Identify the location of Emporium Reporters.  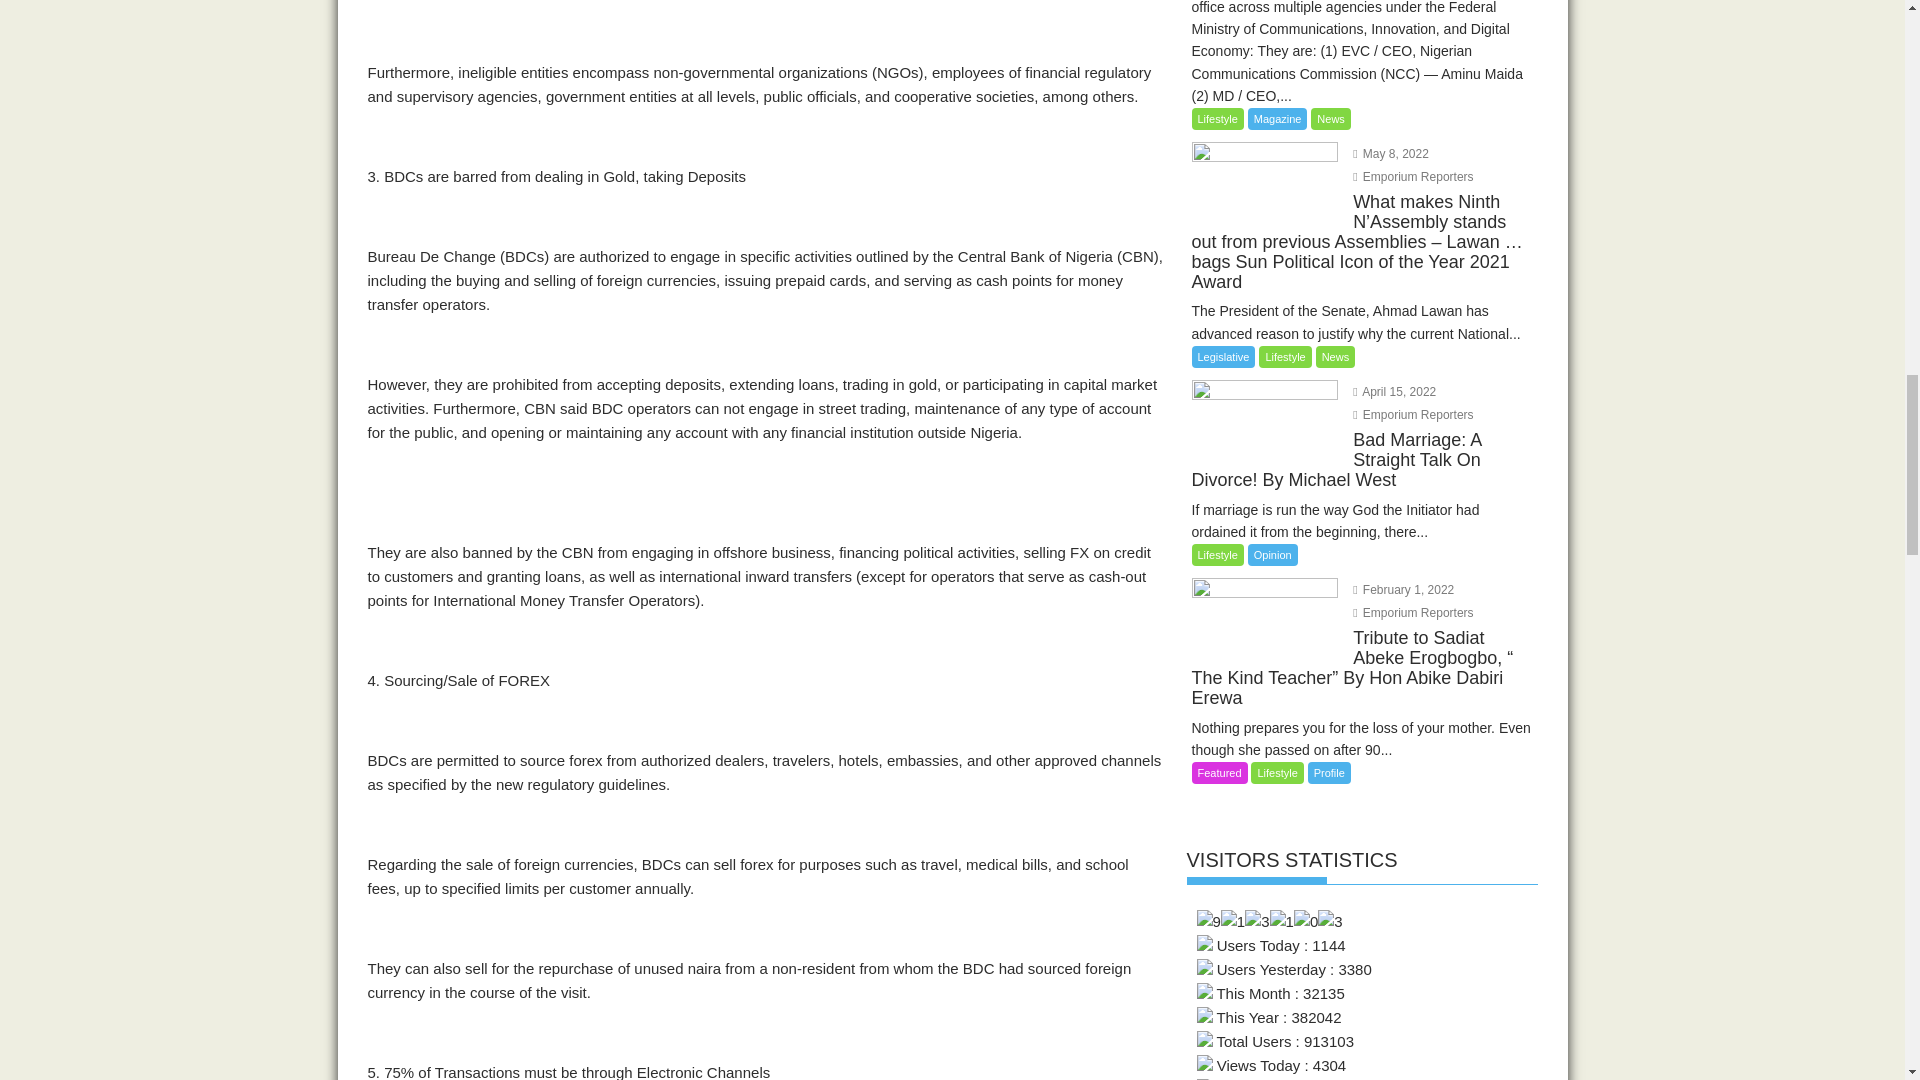
(1412, 612).